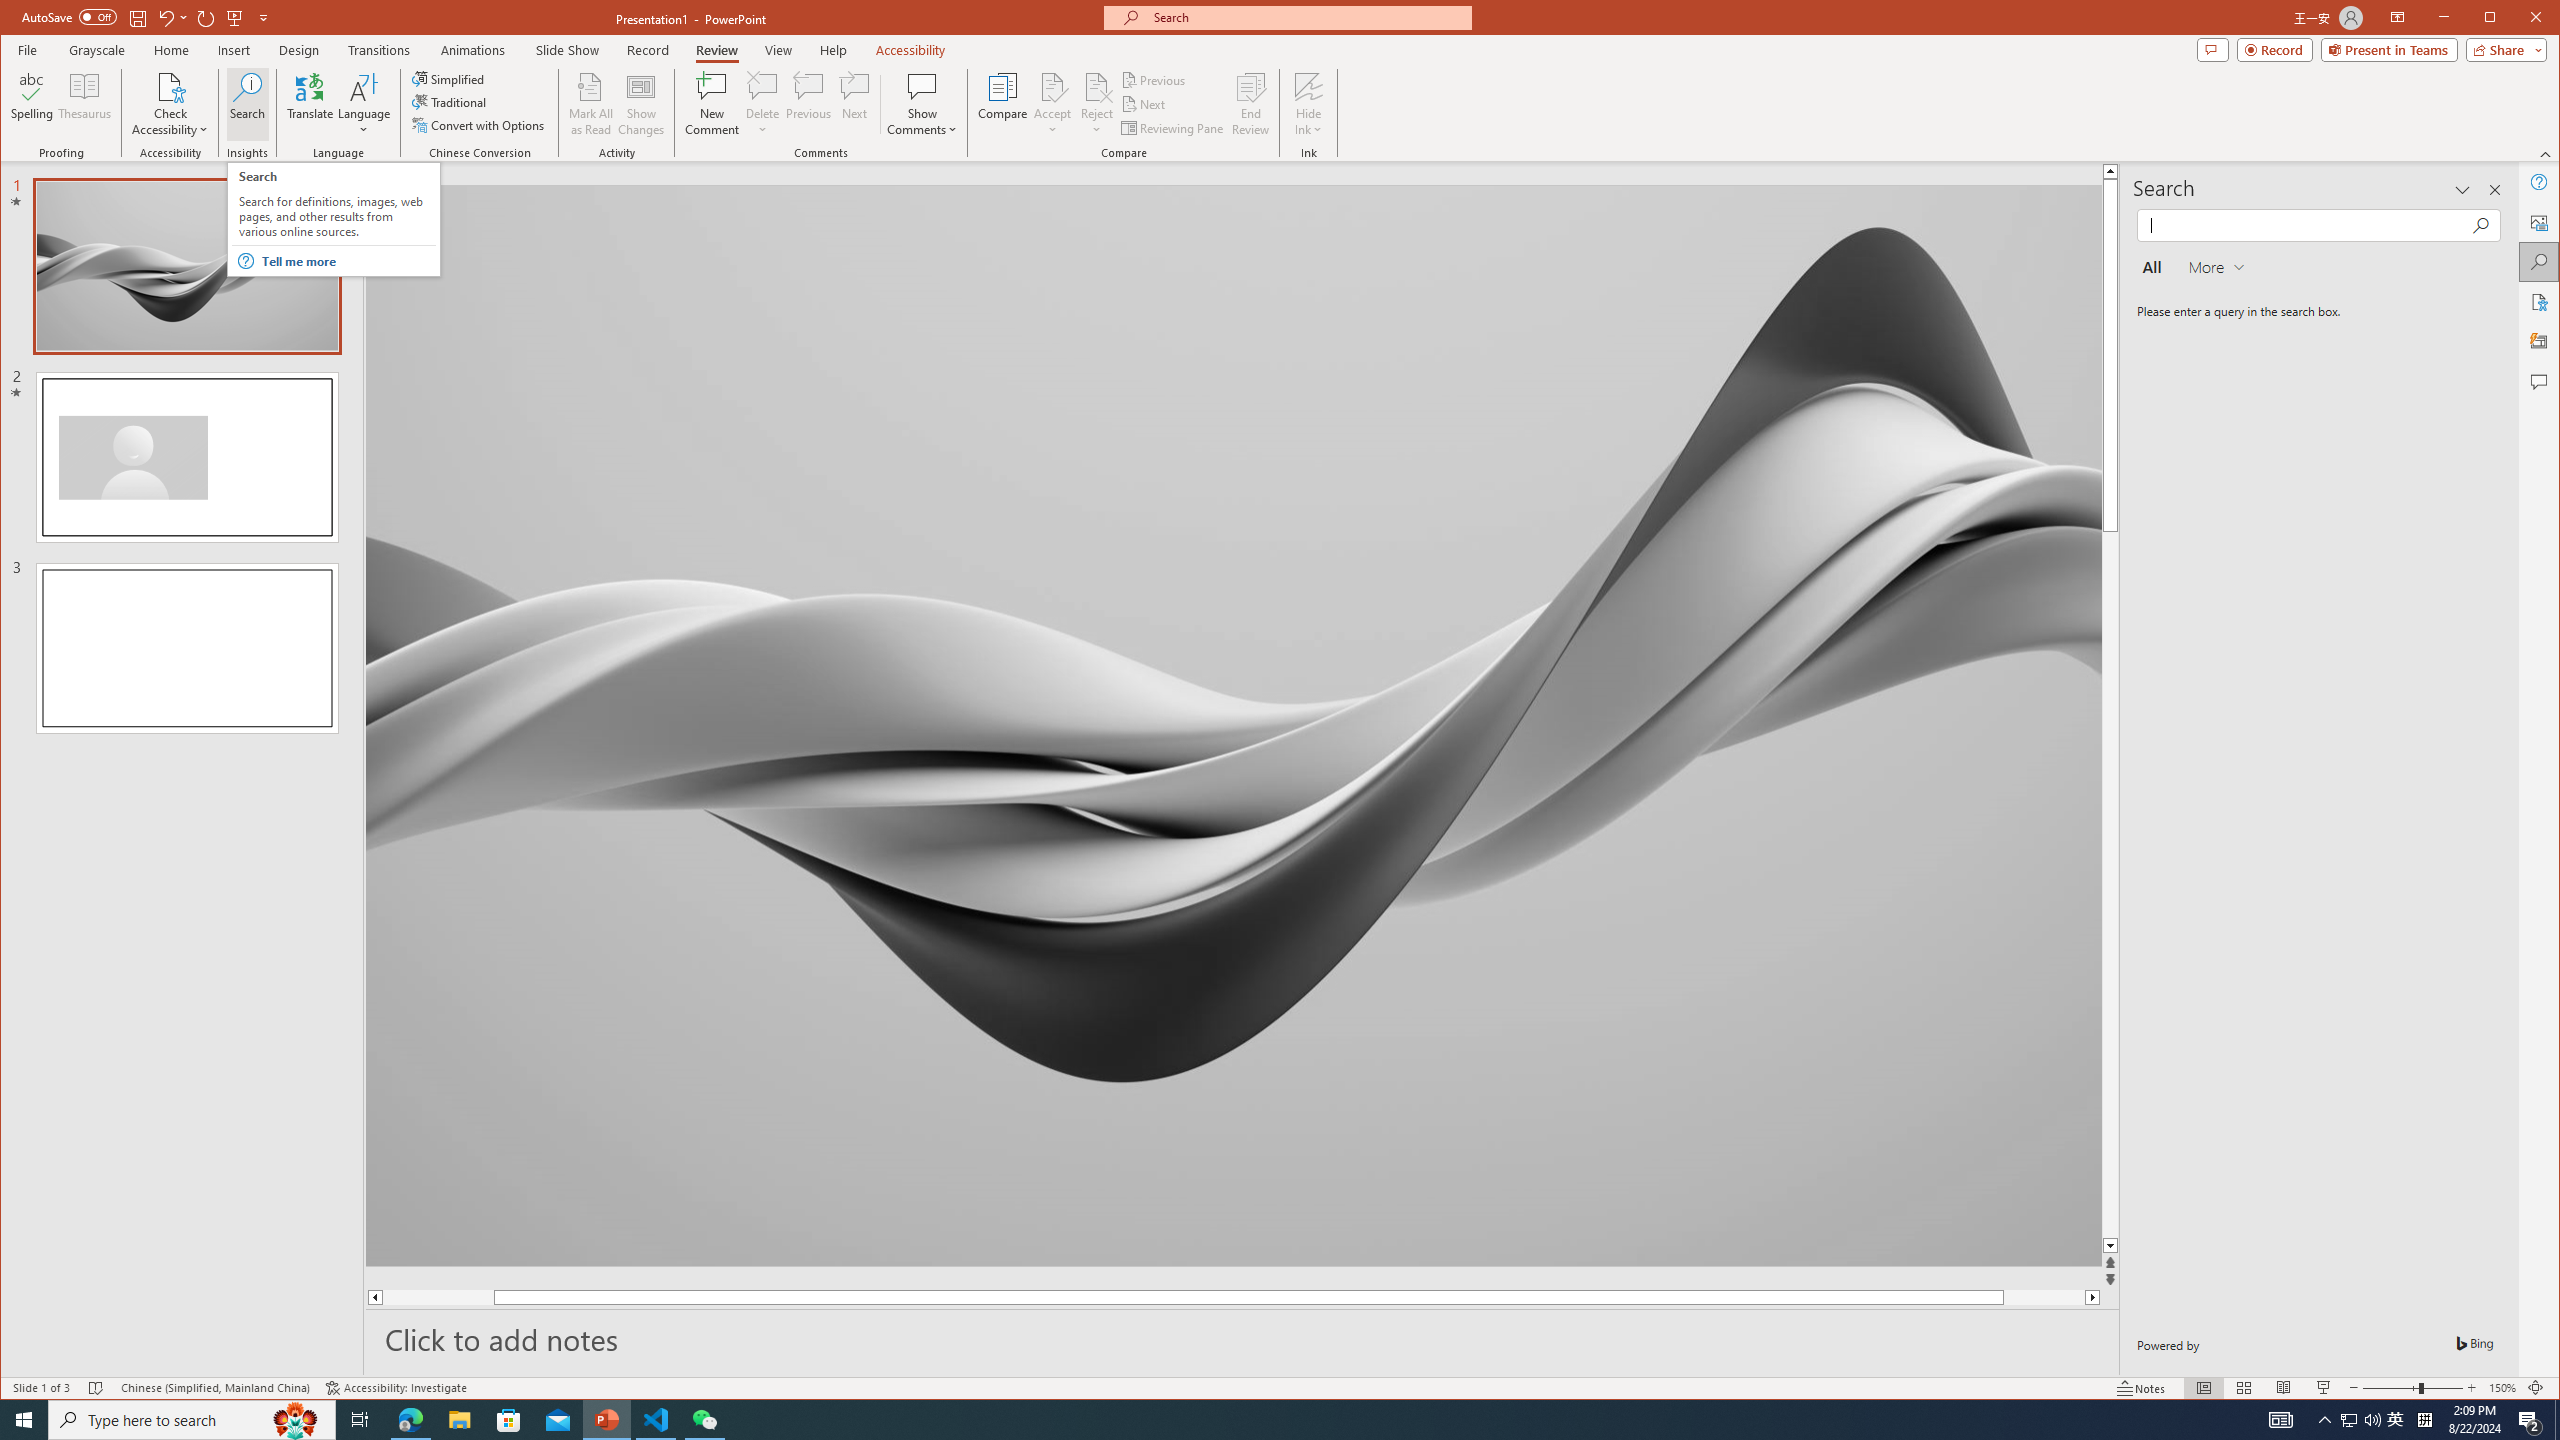 The image size is (2560, 1440). I want to click on Start, so click(24, 1420).